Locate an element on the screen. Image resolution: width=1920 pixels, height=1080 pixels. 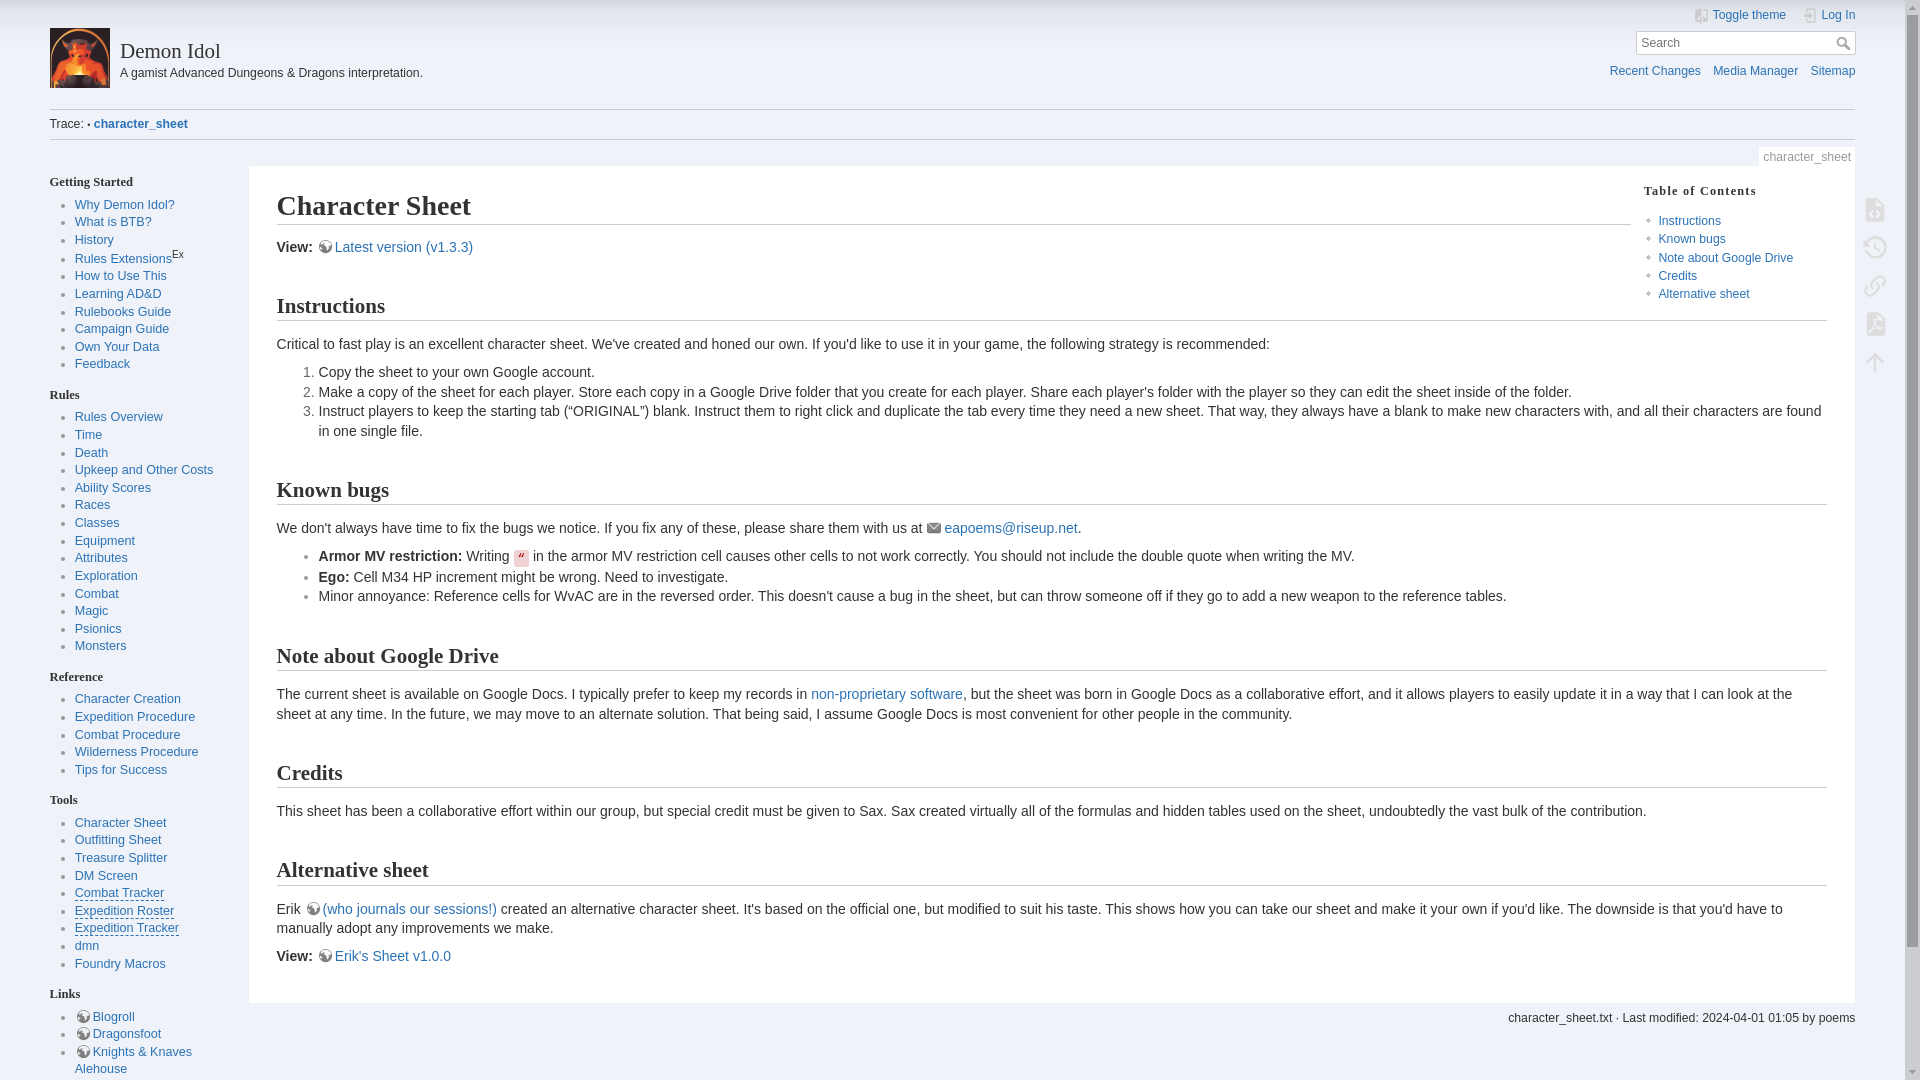
Psionics is located at coordinates (98, 629).